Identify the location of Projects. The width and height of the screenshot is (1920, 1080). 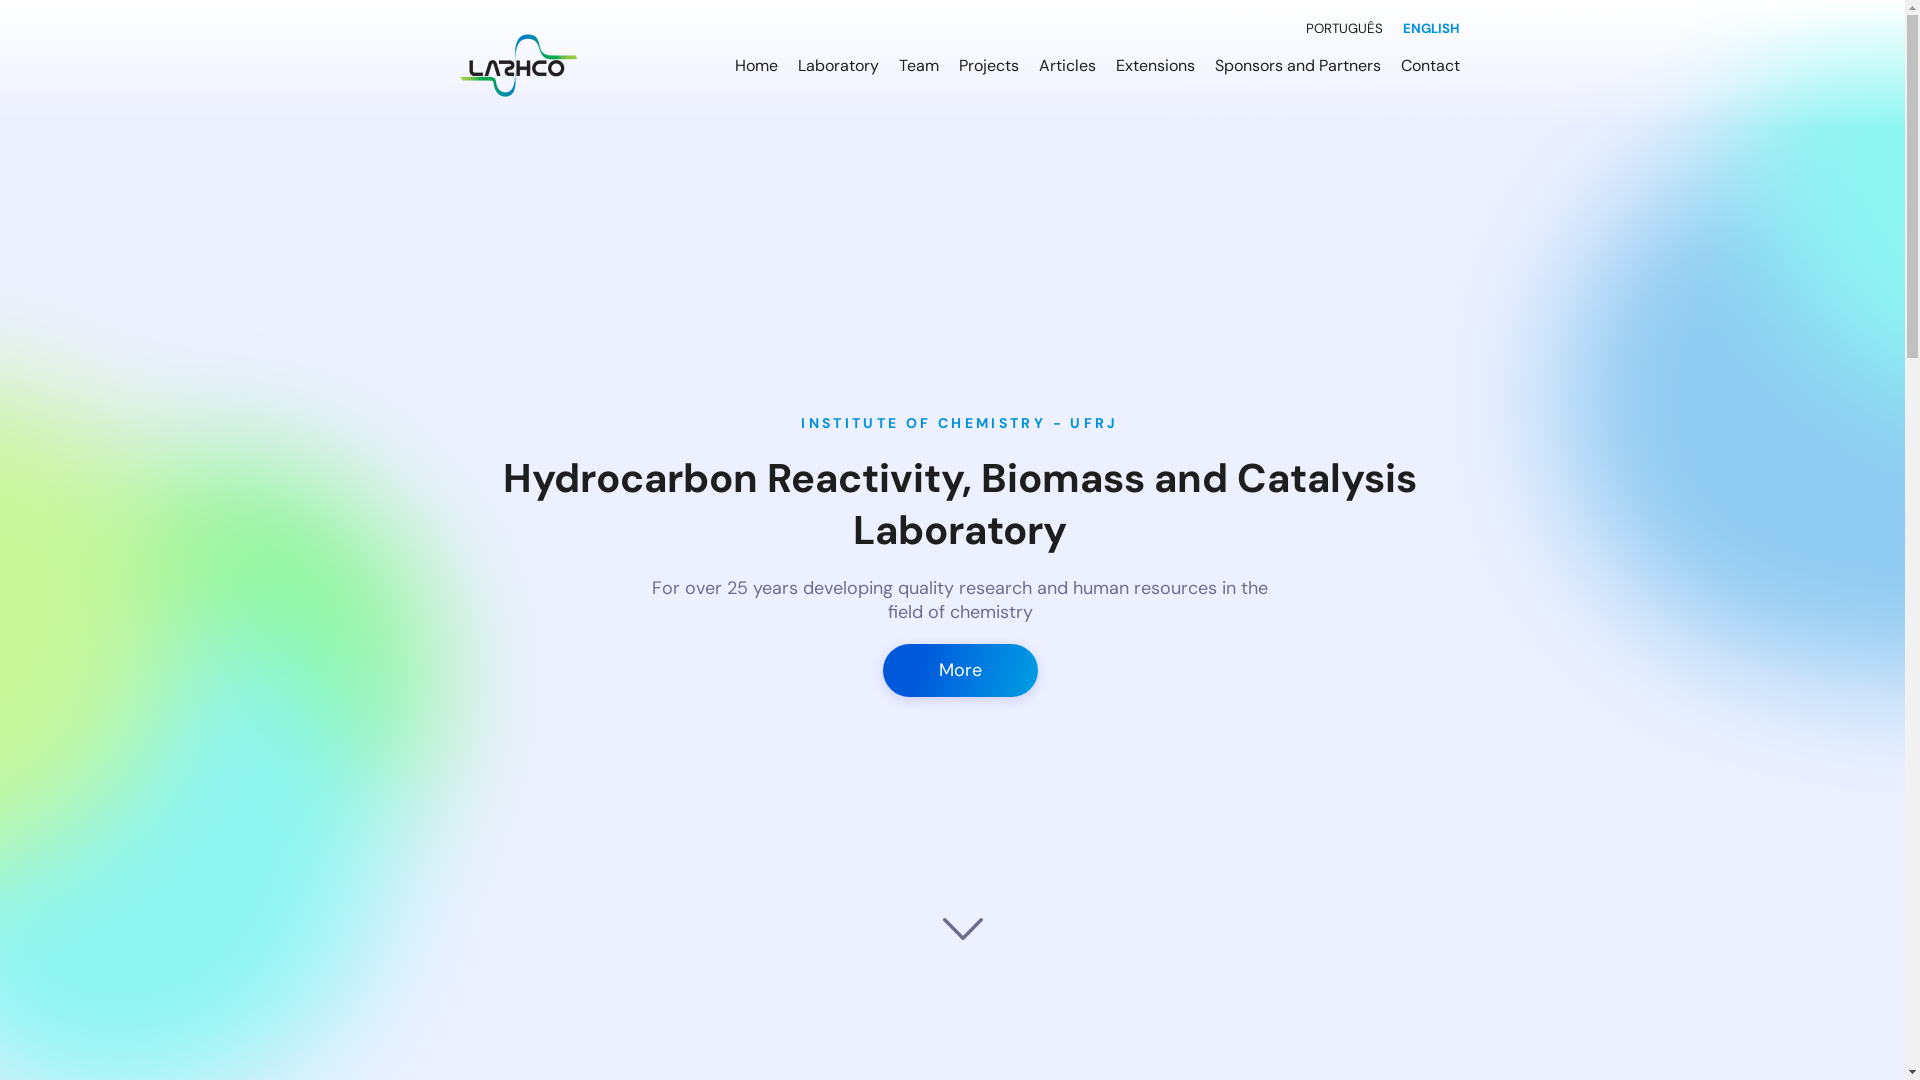
(989, 64).